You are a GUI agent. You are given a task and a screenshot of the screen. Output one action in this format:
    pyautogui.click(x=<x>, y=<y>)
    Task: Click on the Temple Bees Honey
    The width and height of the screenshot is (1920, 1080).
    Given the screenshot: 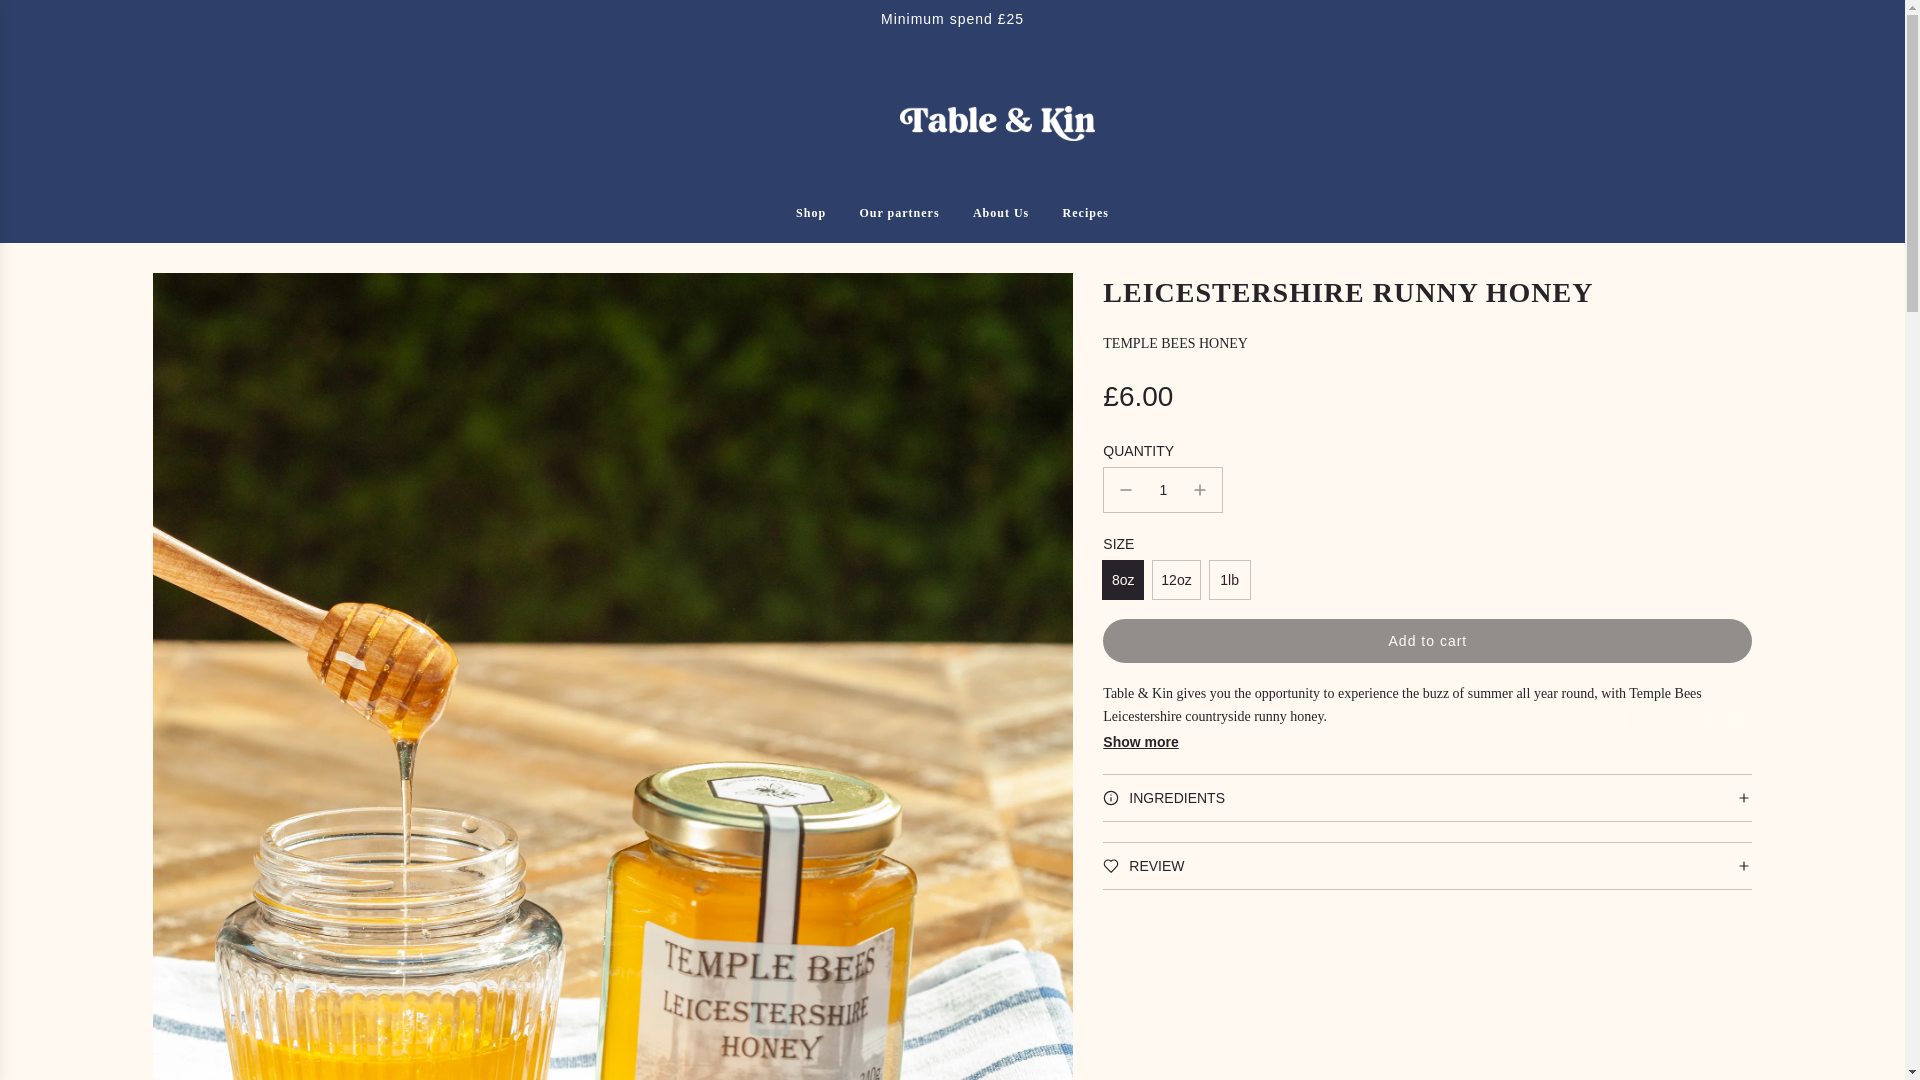 What is the action you would take?
    pyautogui.click(x=1175, y=343)
    